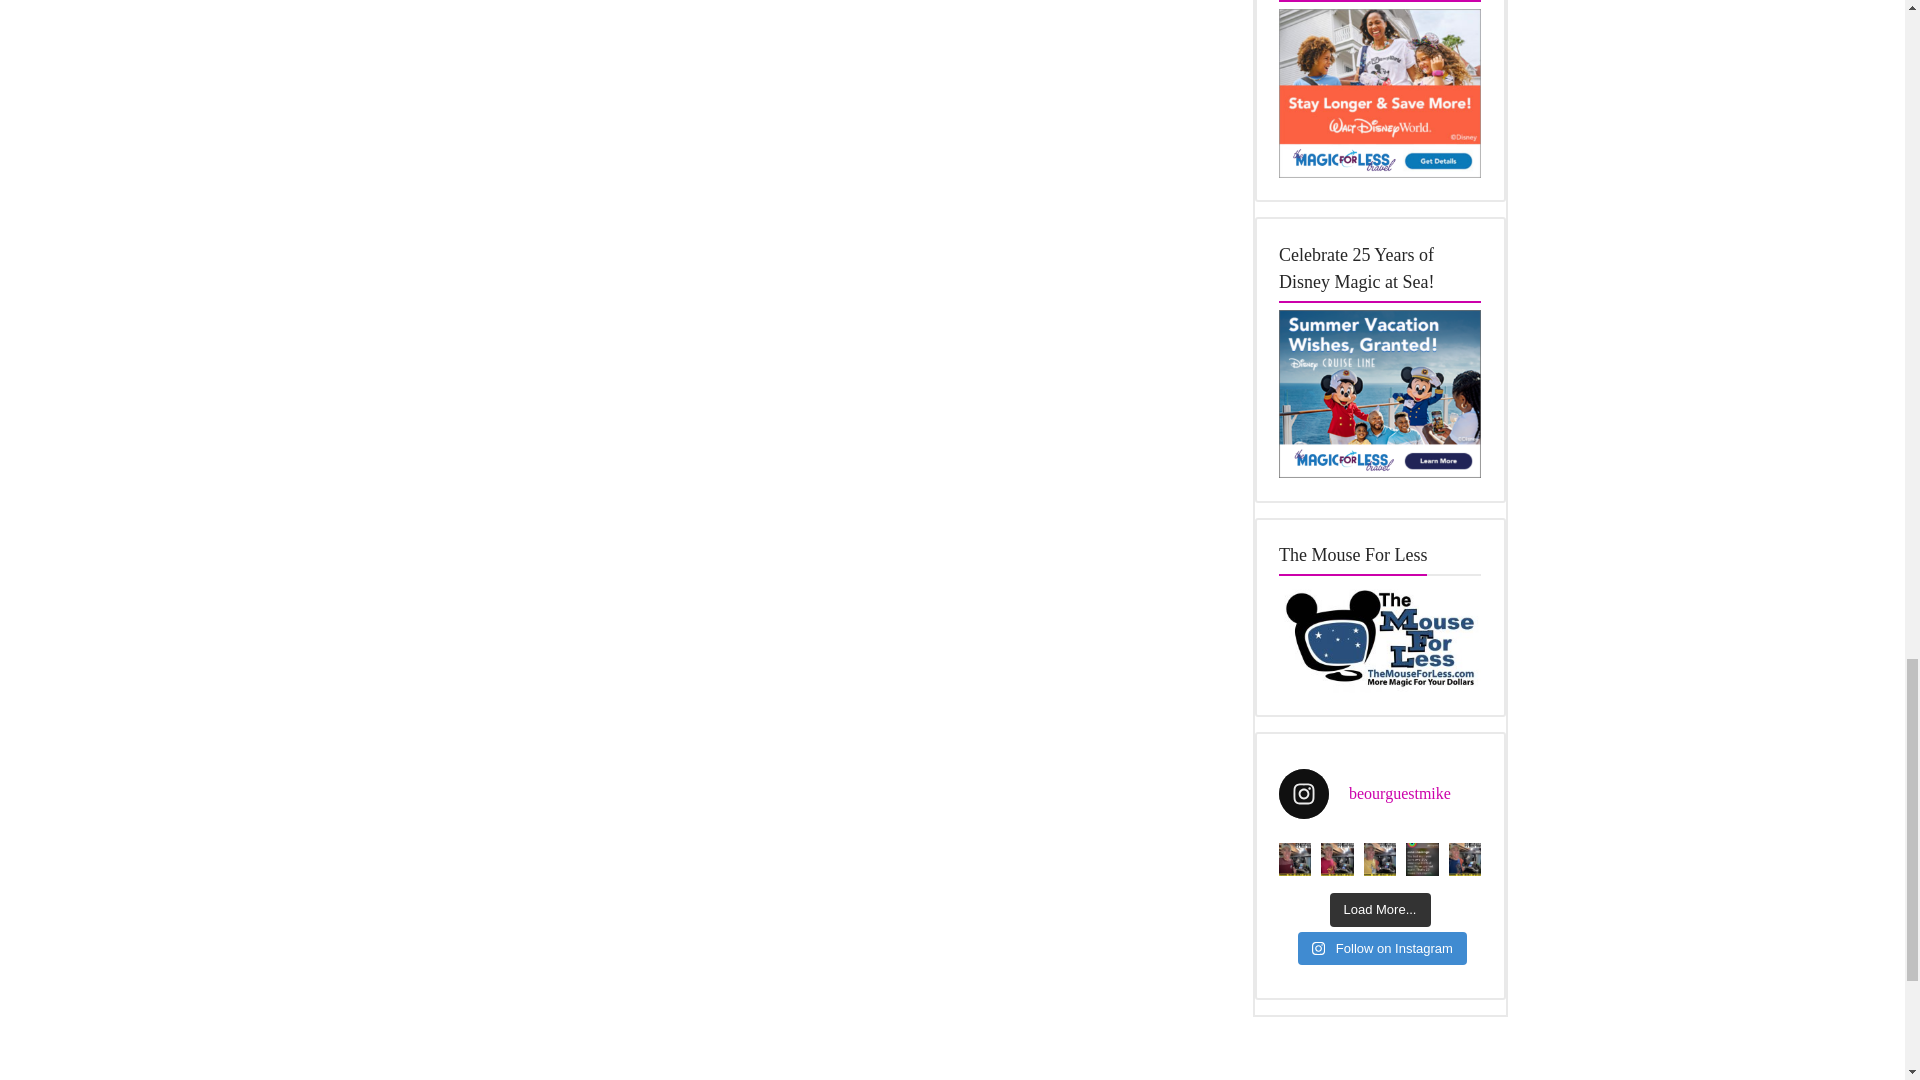 This screenshot has width=1920, height=1080. Describe the element at coordinates (1379, 793) in the screenshot. I see `beourguestmike` at that location.